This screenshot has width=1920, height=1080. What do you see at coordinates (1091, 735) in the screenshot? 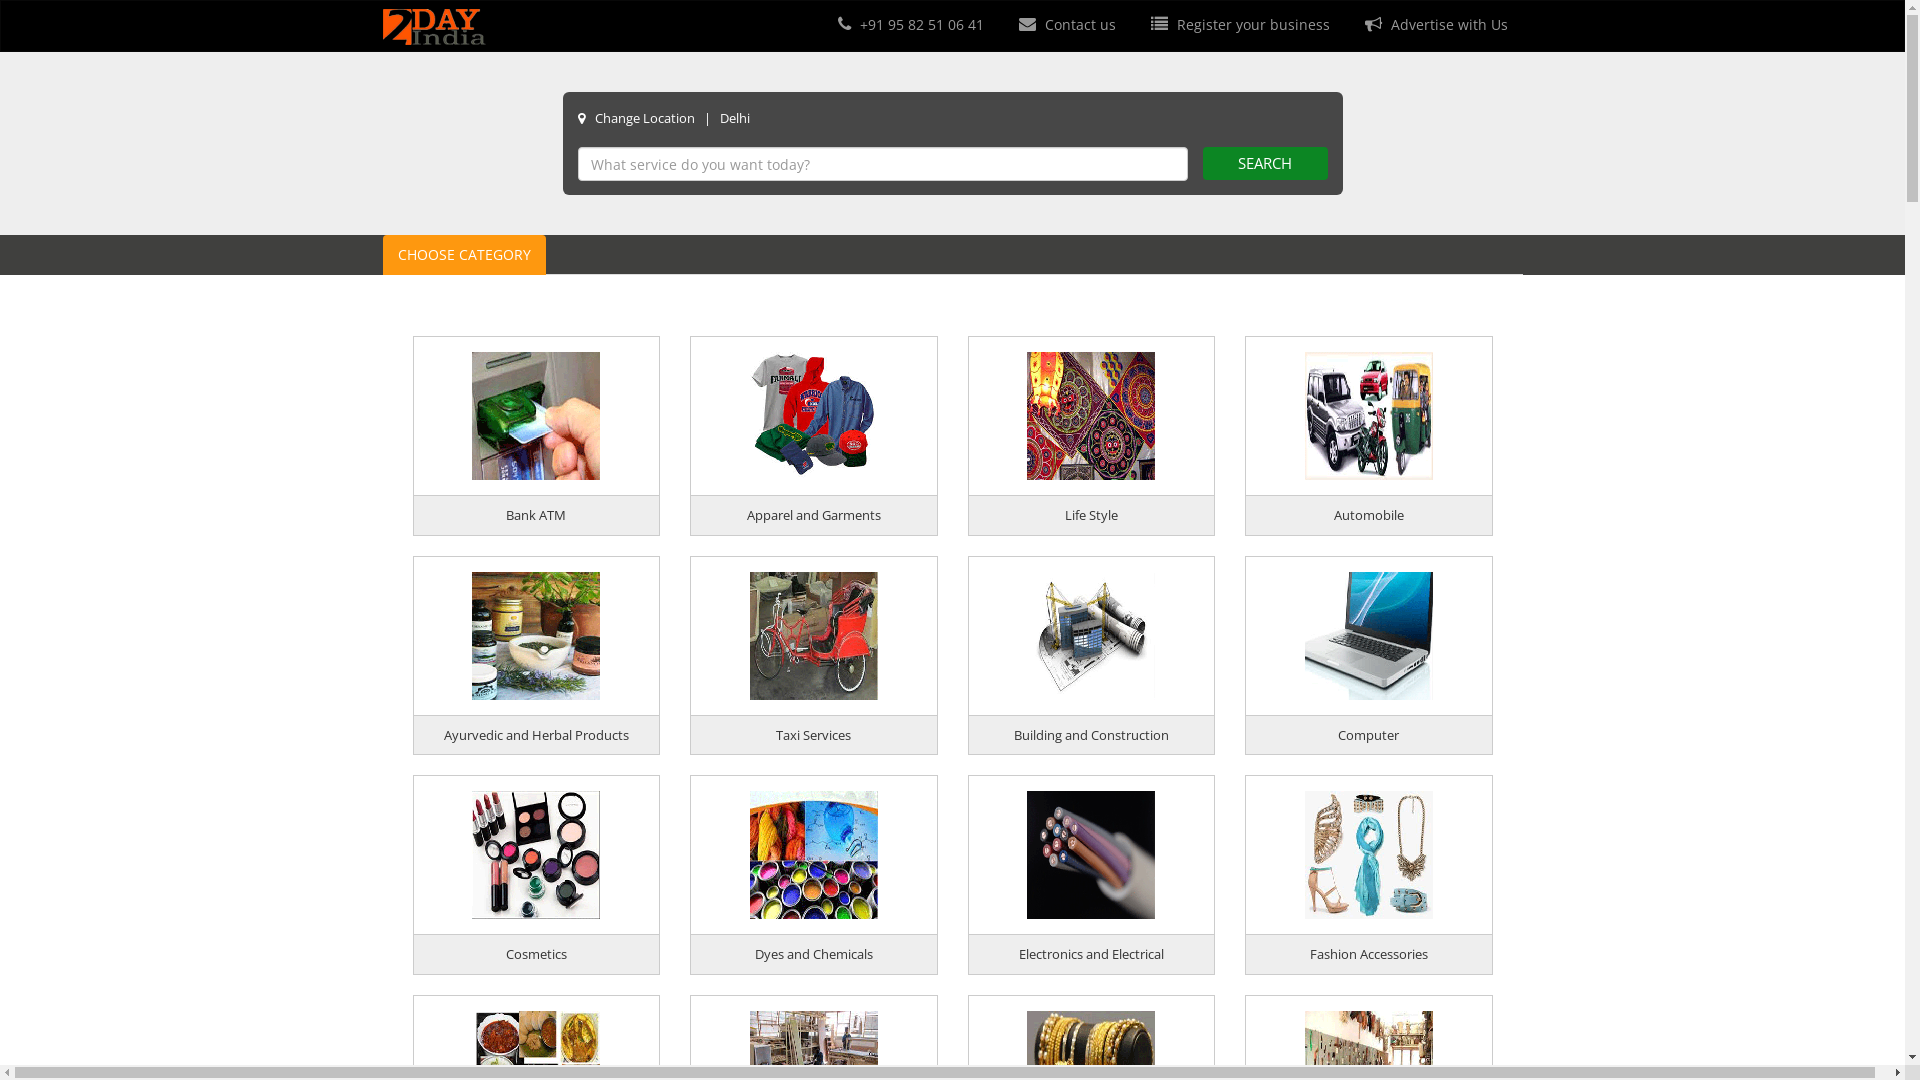
I see `Building and Construction` at bounding box center [1091, 735].